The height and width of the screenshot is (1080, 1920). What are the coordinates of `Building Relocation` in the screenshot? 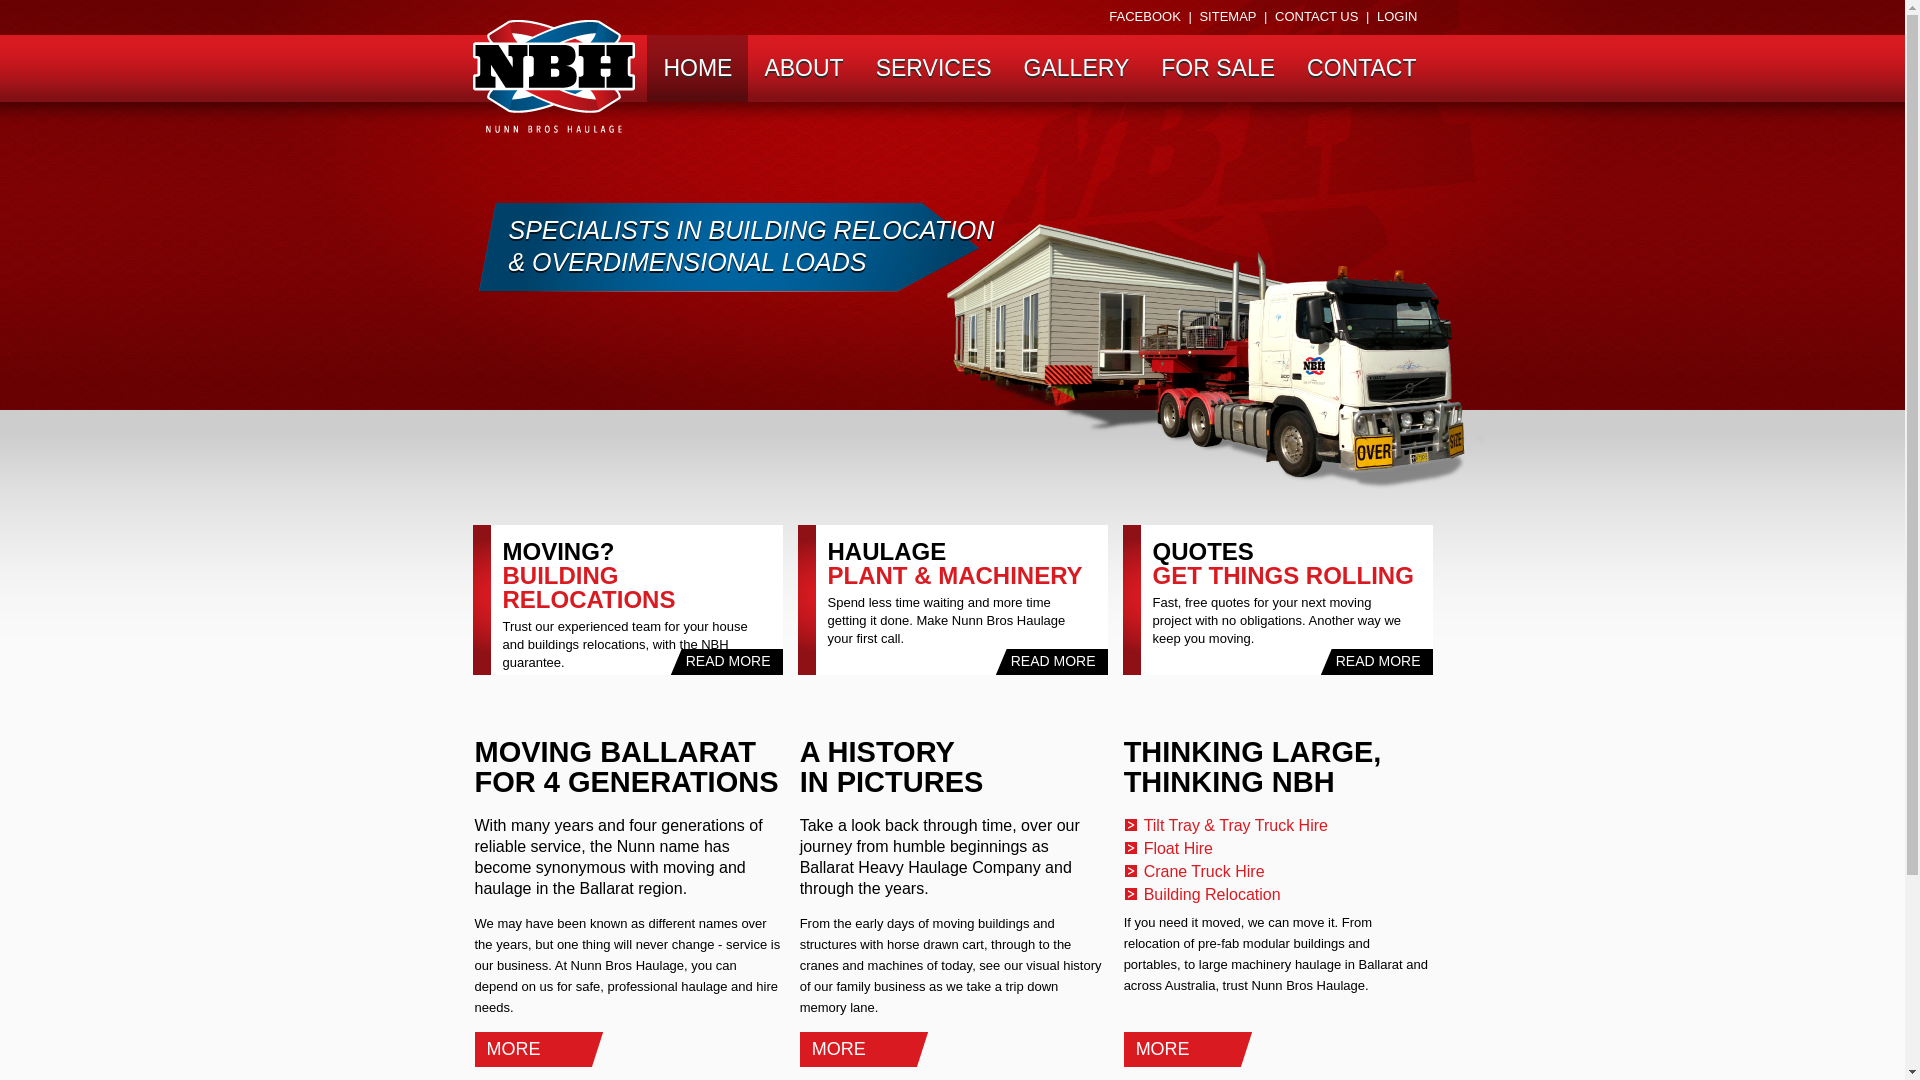 It's located at (1212, 894).